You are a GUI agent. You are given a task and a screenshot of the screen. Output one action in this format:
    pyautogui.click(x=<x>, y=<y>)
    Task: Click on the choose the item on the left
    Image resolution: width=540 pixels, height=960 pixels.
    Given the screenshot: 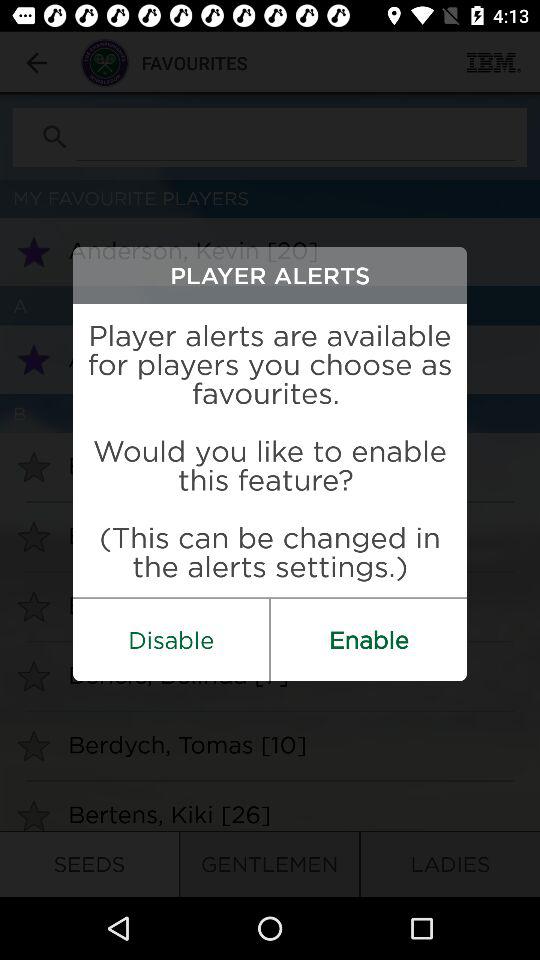 What is the action you would take?
    pyautogui.click(x=171, y=640)
    